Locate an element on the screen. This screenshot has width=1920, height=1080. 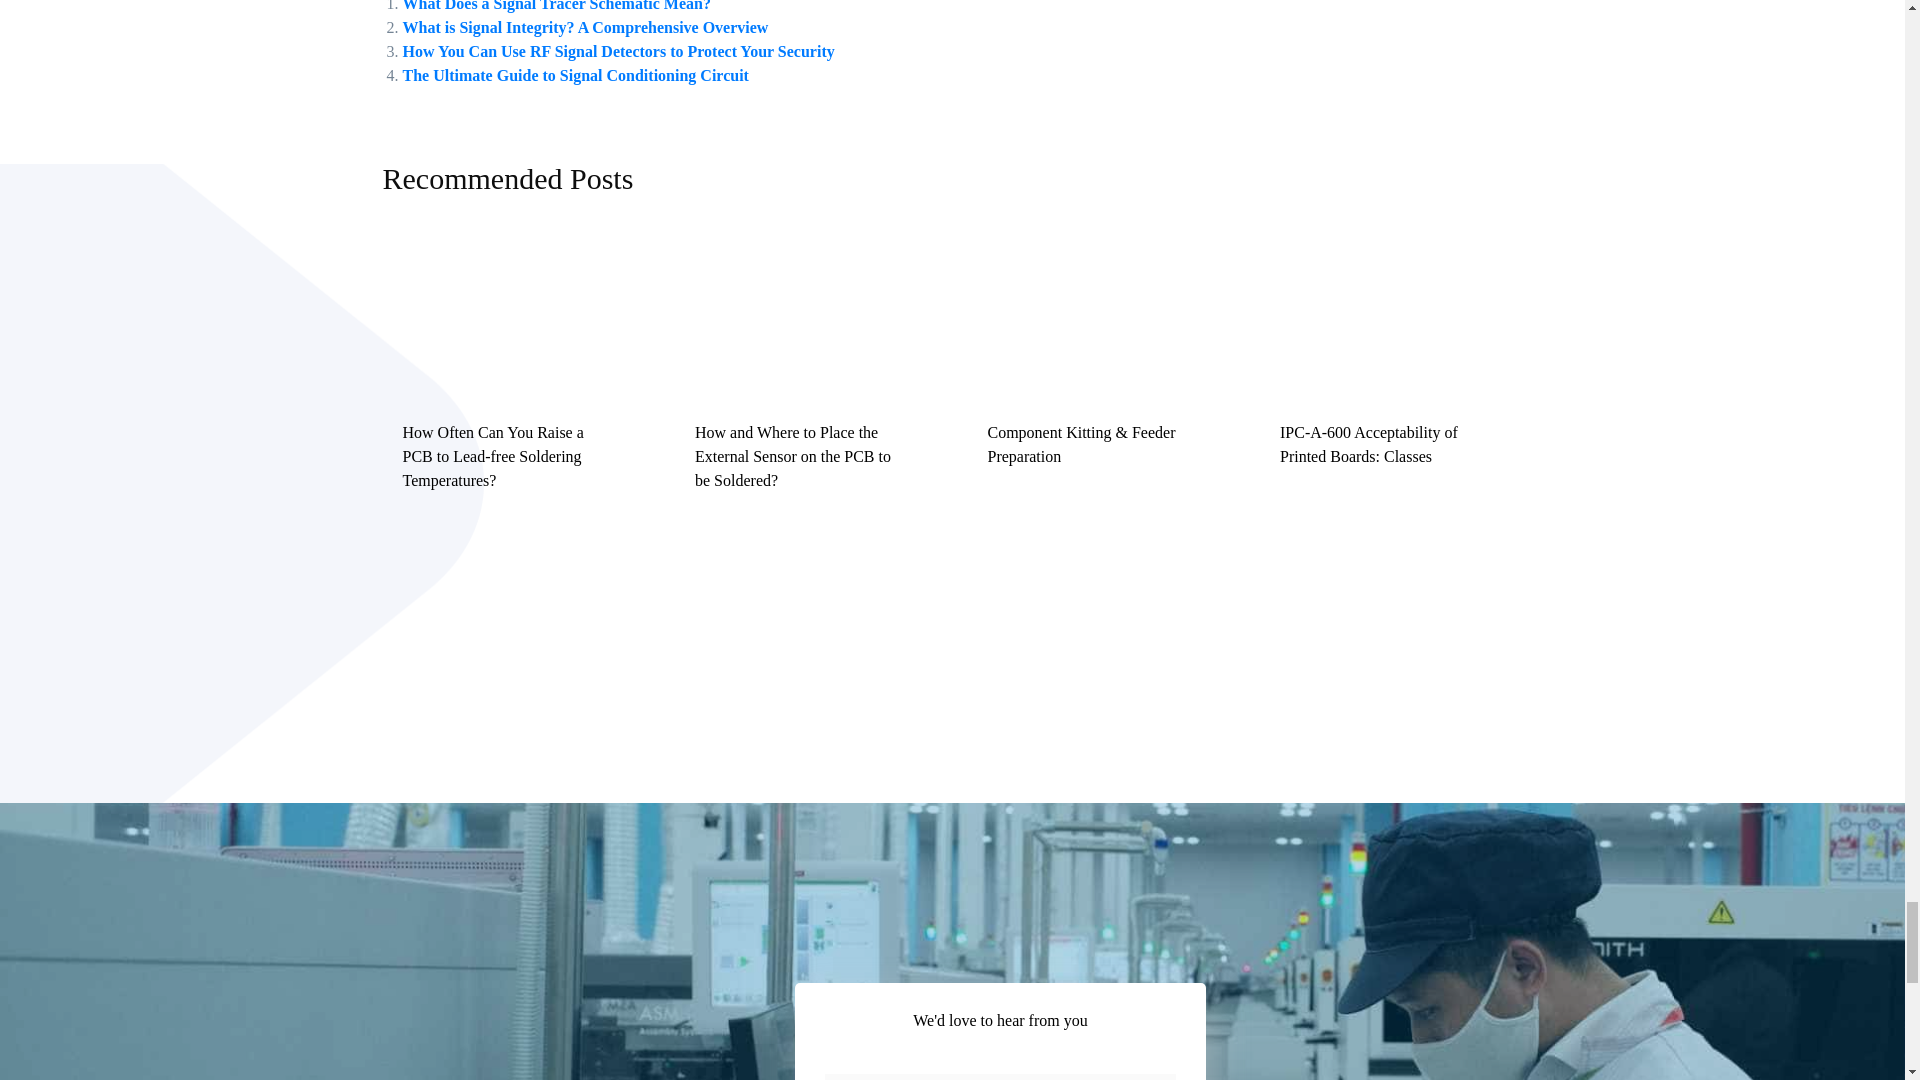
What is Signal Integrity? A Comprehensive Overview is located at coordinates (584, 26).